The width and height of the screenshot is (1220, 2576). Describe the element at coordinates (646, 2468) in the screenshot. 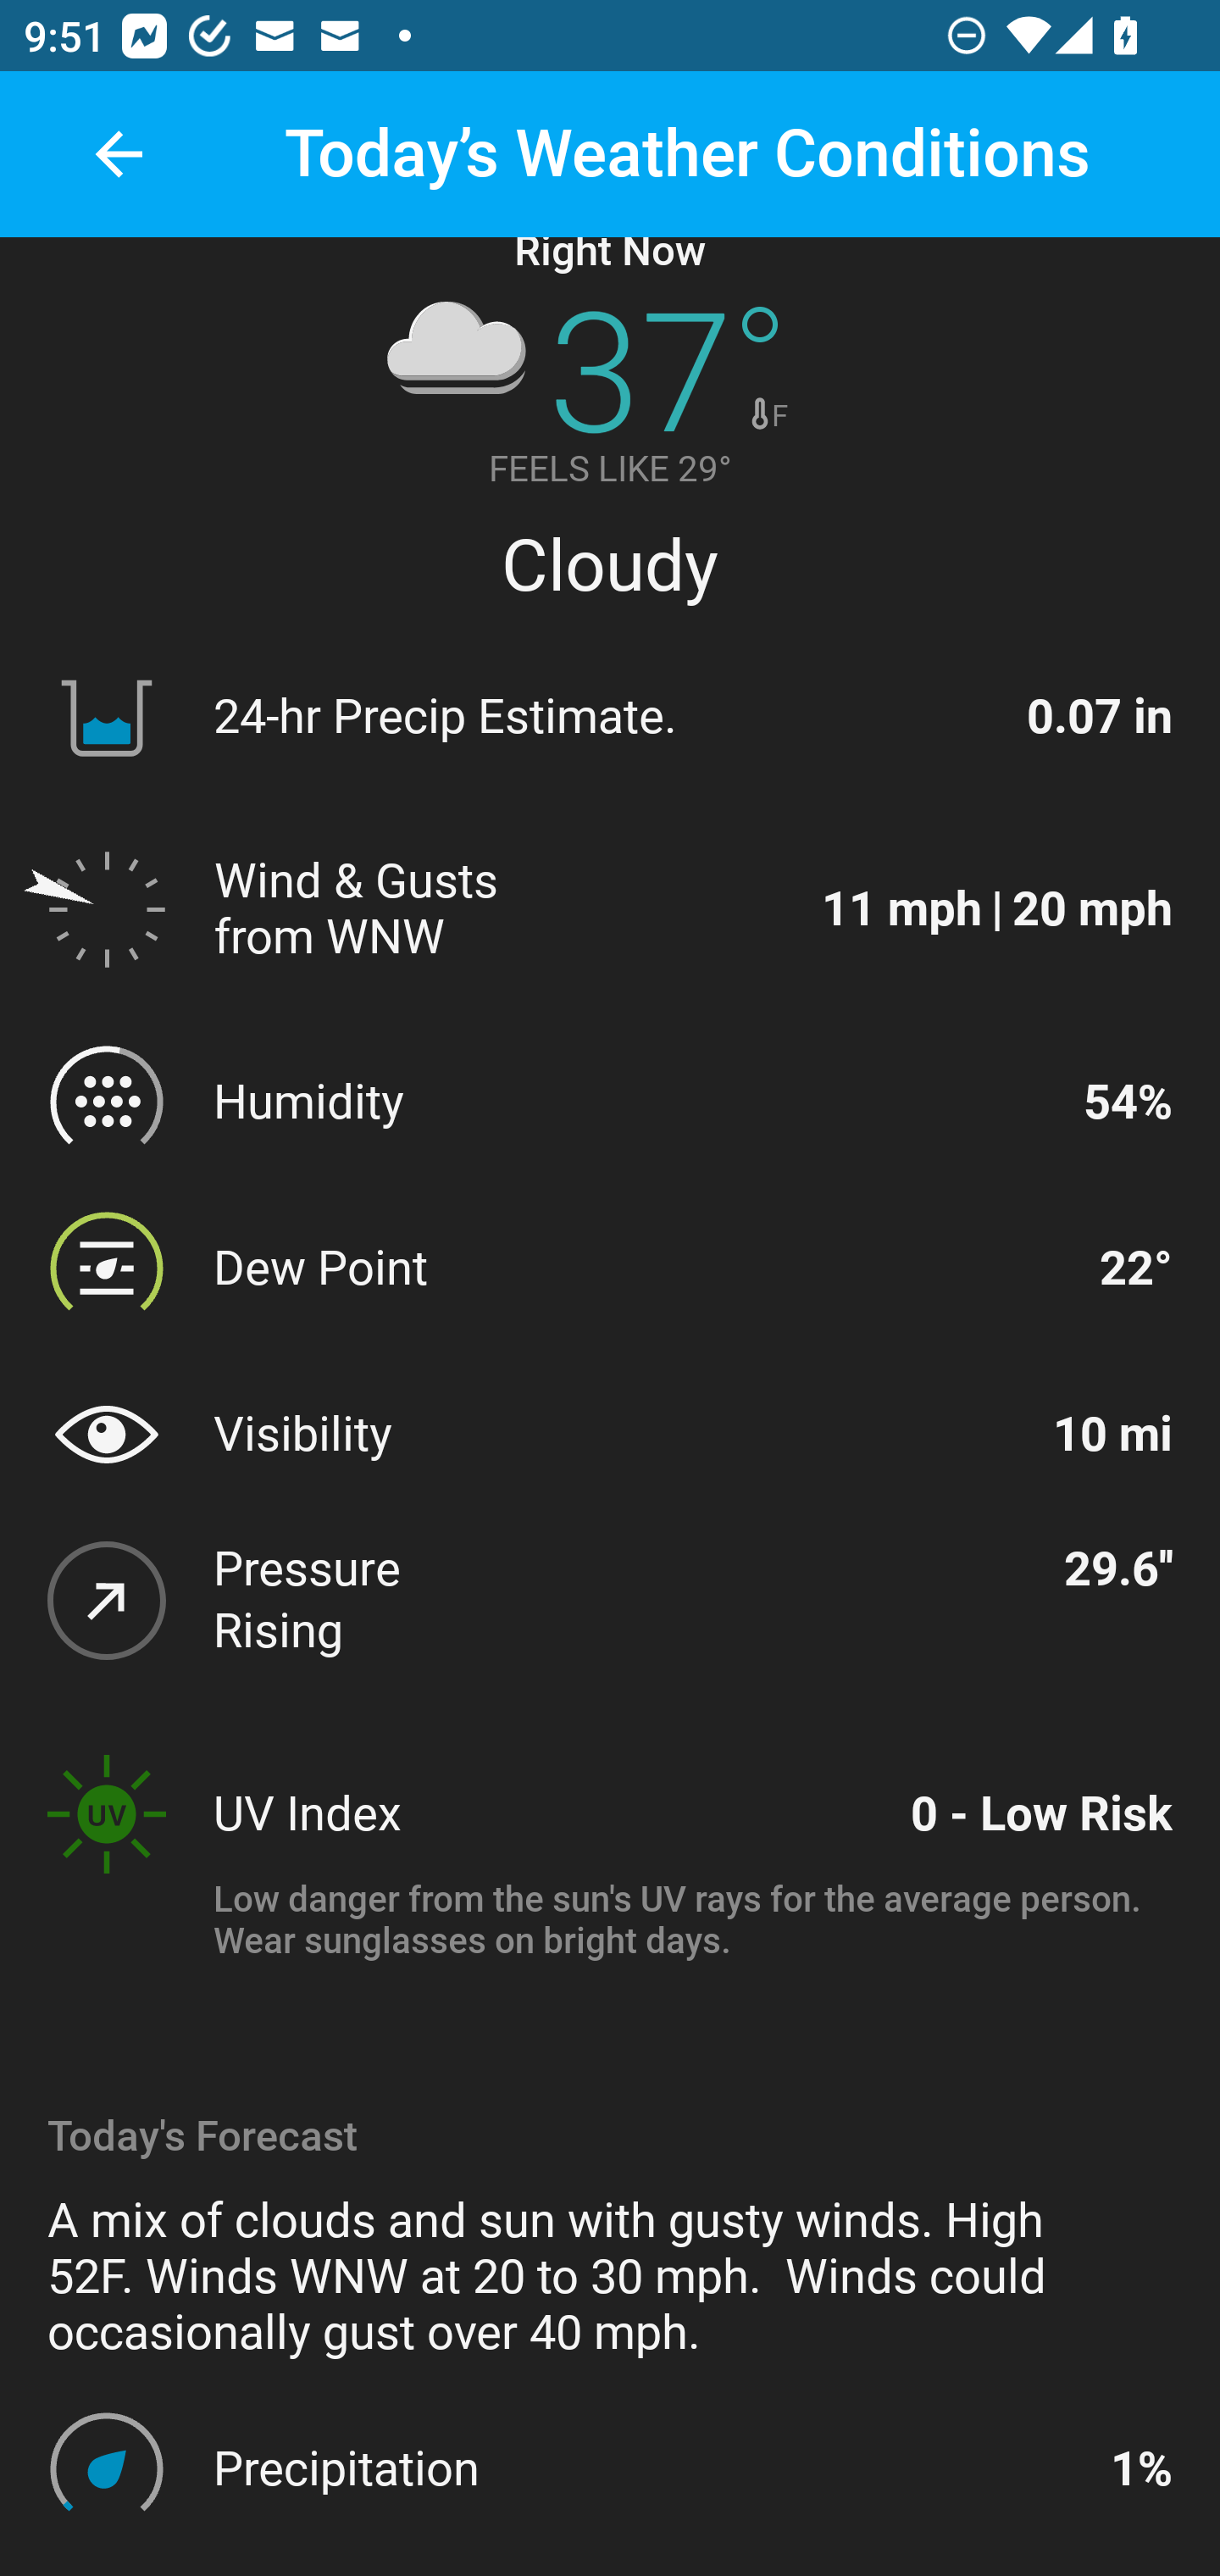

I see `Precipitation` at that location.